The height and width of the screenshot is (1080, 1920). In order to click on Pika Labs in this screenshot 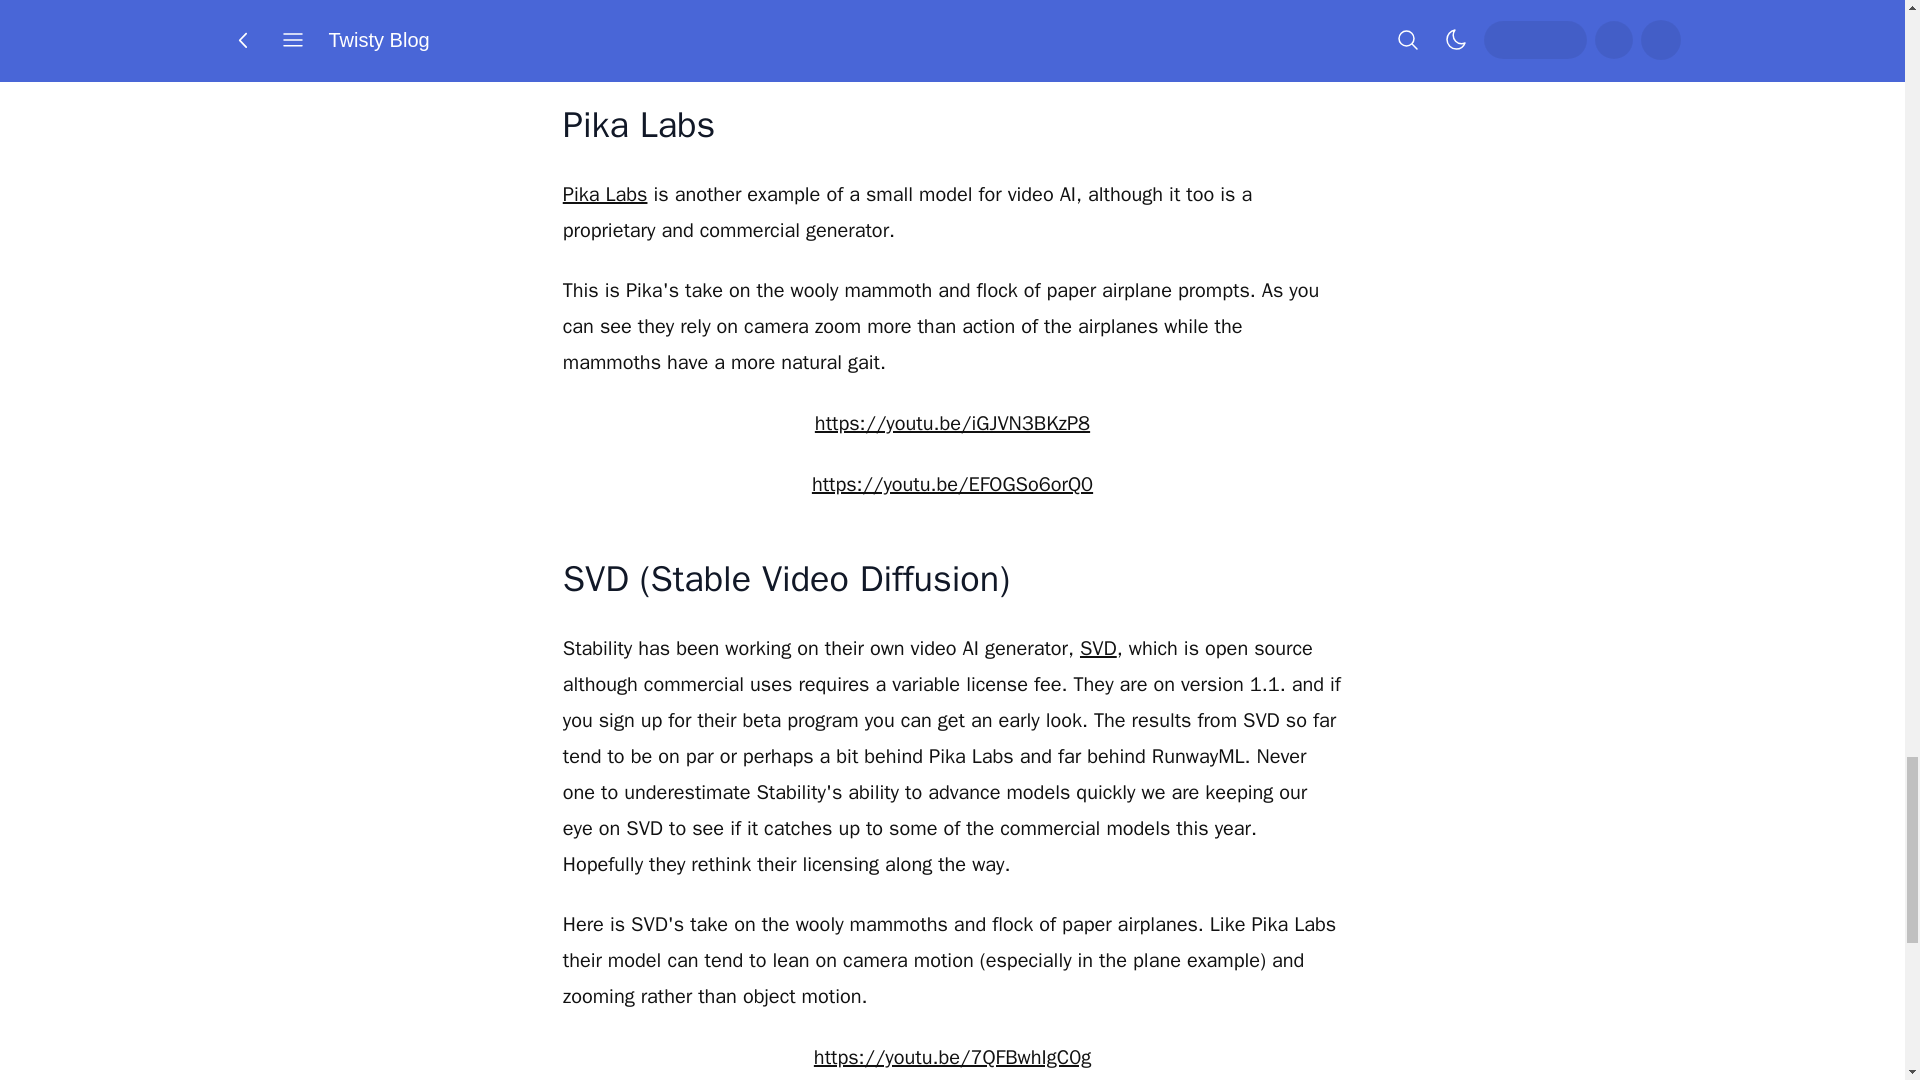, I will do `click(605, 194)`.